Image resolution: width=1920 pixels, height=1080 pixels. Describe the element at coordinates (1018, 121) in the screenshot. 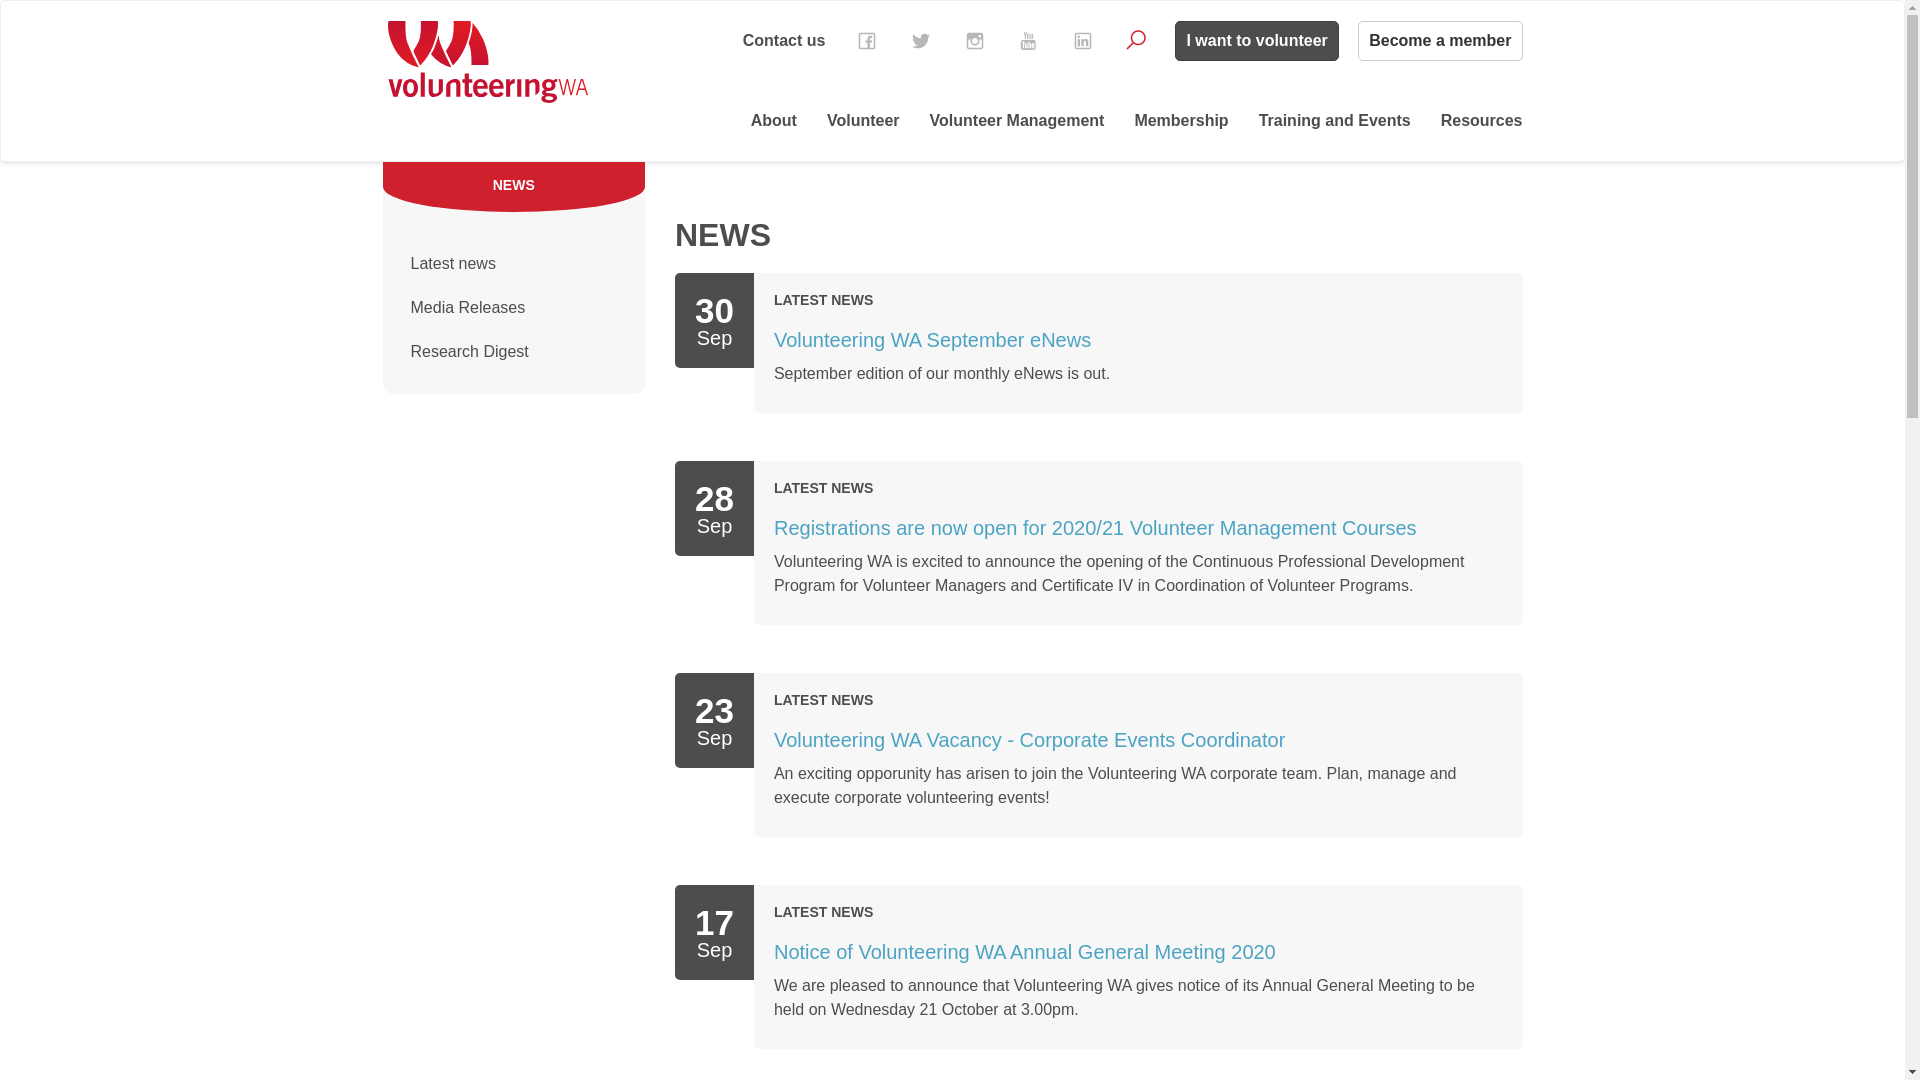

I see `Volunteer Management` at that location.